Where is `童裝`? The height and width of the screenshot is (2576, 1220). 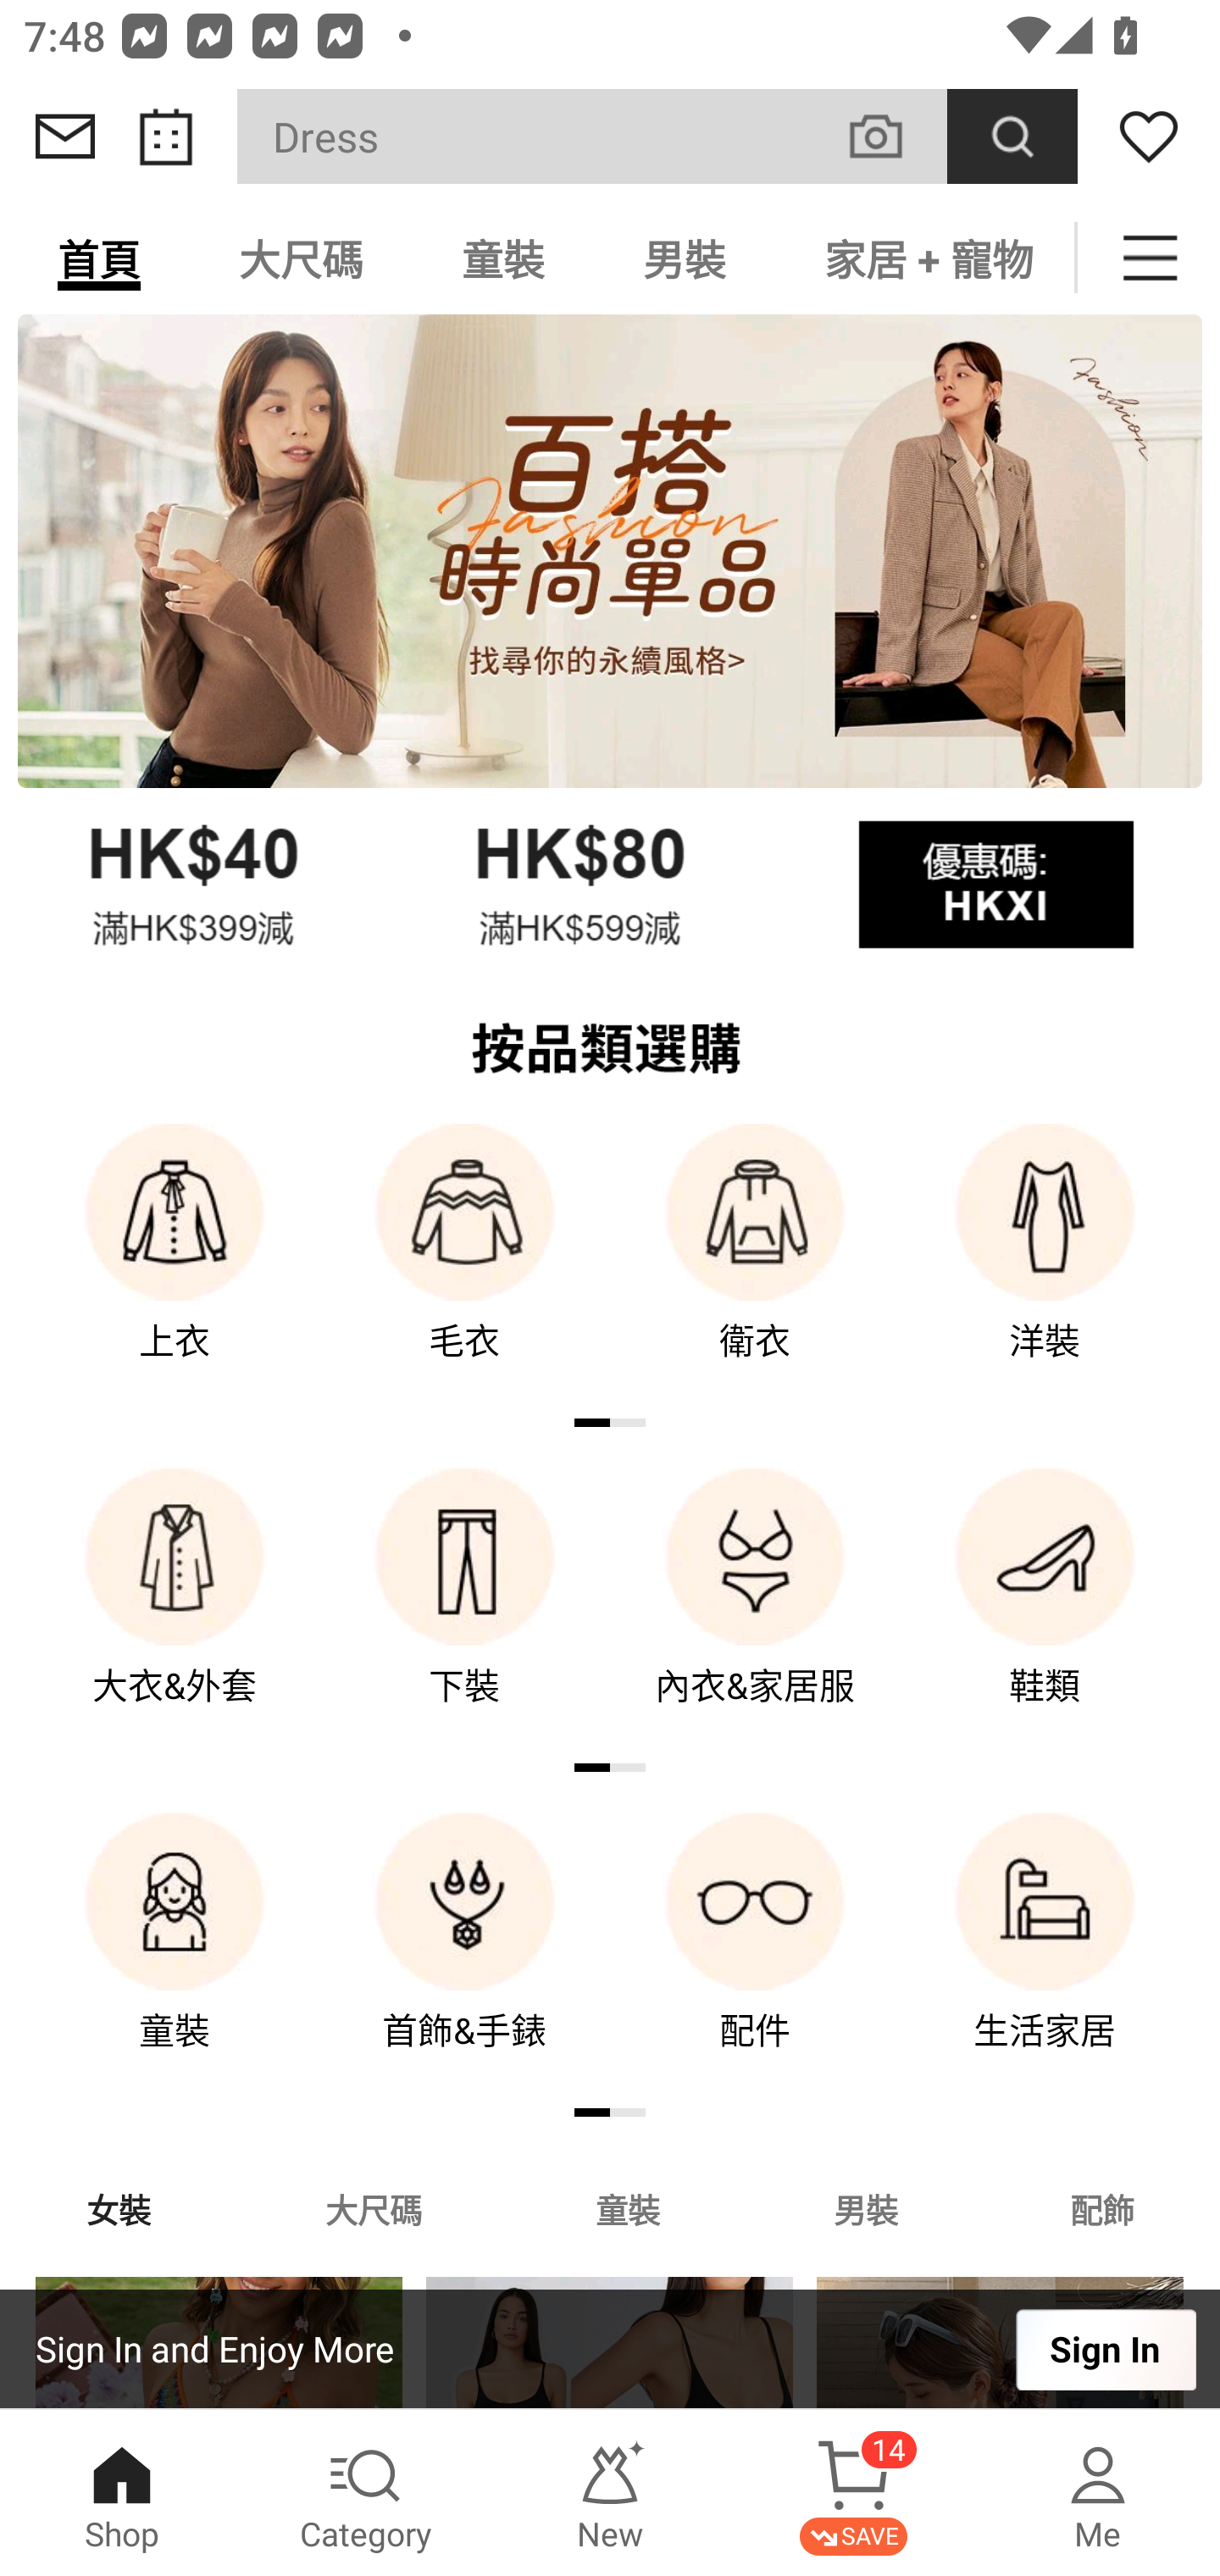
童裝 is located at coordinates (503, 258).